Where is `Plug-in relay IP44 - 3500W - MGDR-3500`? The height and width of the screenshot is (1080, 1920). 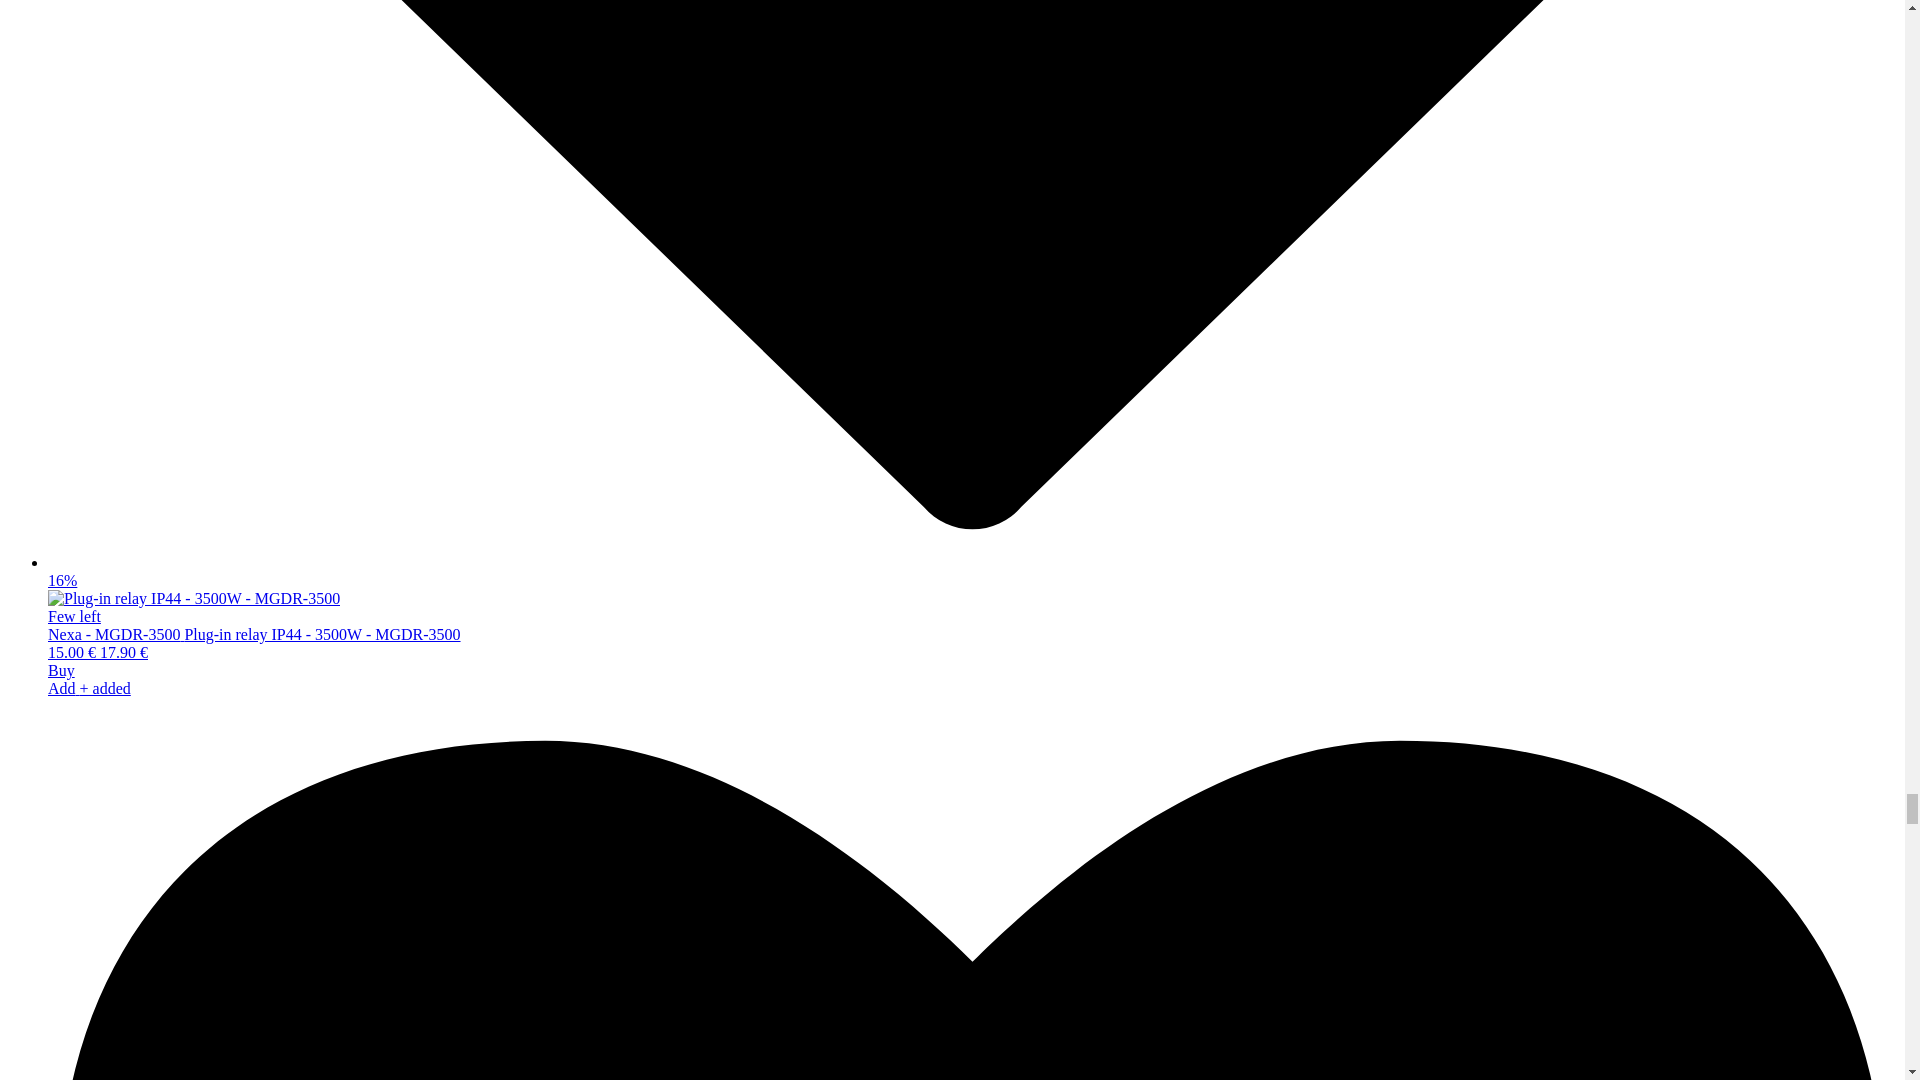 Plug-in relay IP44 - 3500W - MGDR-3500 is located at coordinates (194, 598).